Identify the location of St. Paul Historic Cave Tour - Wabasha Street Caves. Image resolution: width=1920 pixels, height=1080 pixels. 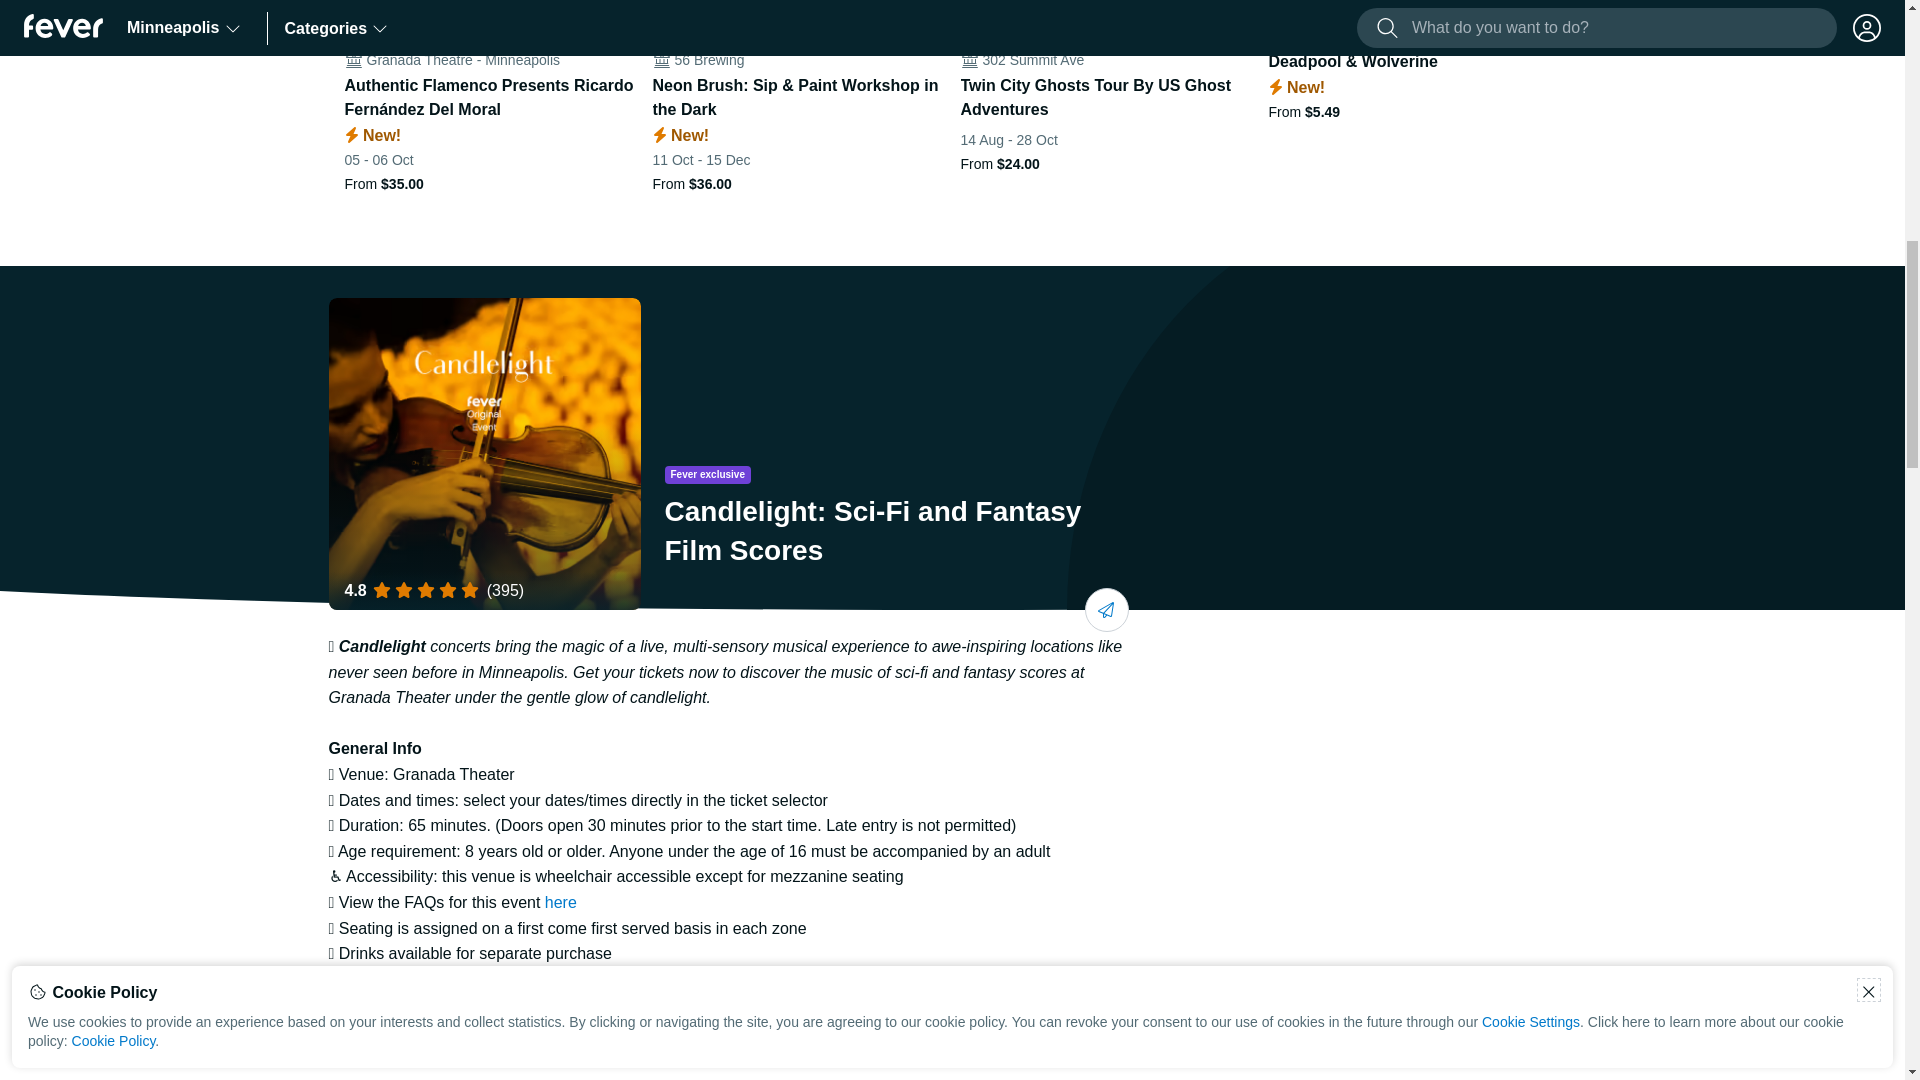
(1722, 97).